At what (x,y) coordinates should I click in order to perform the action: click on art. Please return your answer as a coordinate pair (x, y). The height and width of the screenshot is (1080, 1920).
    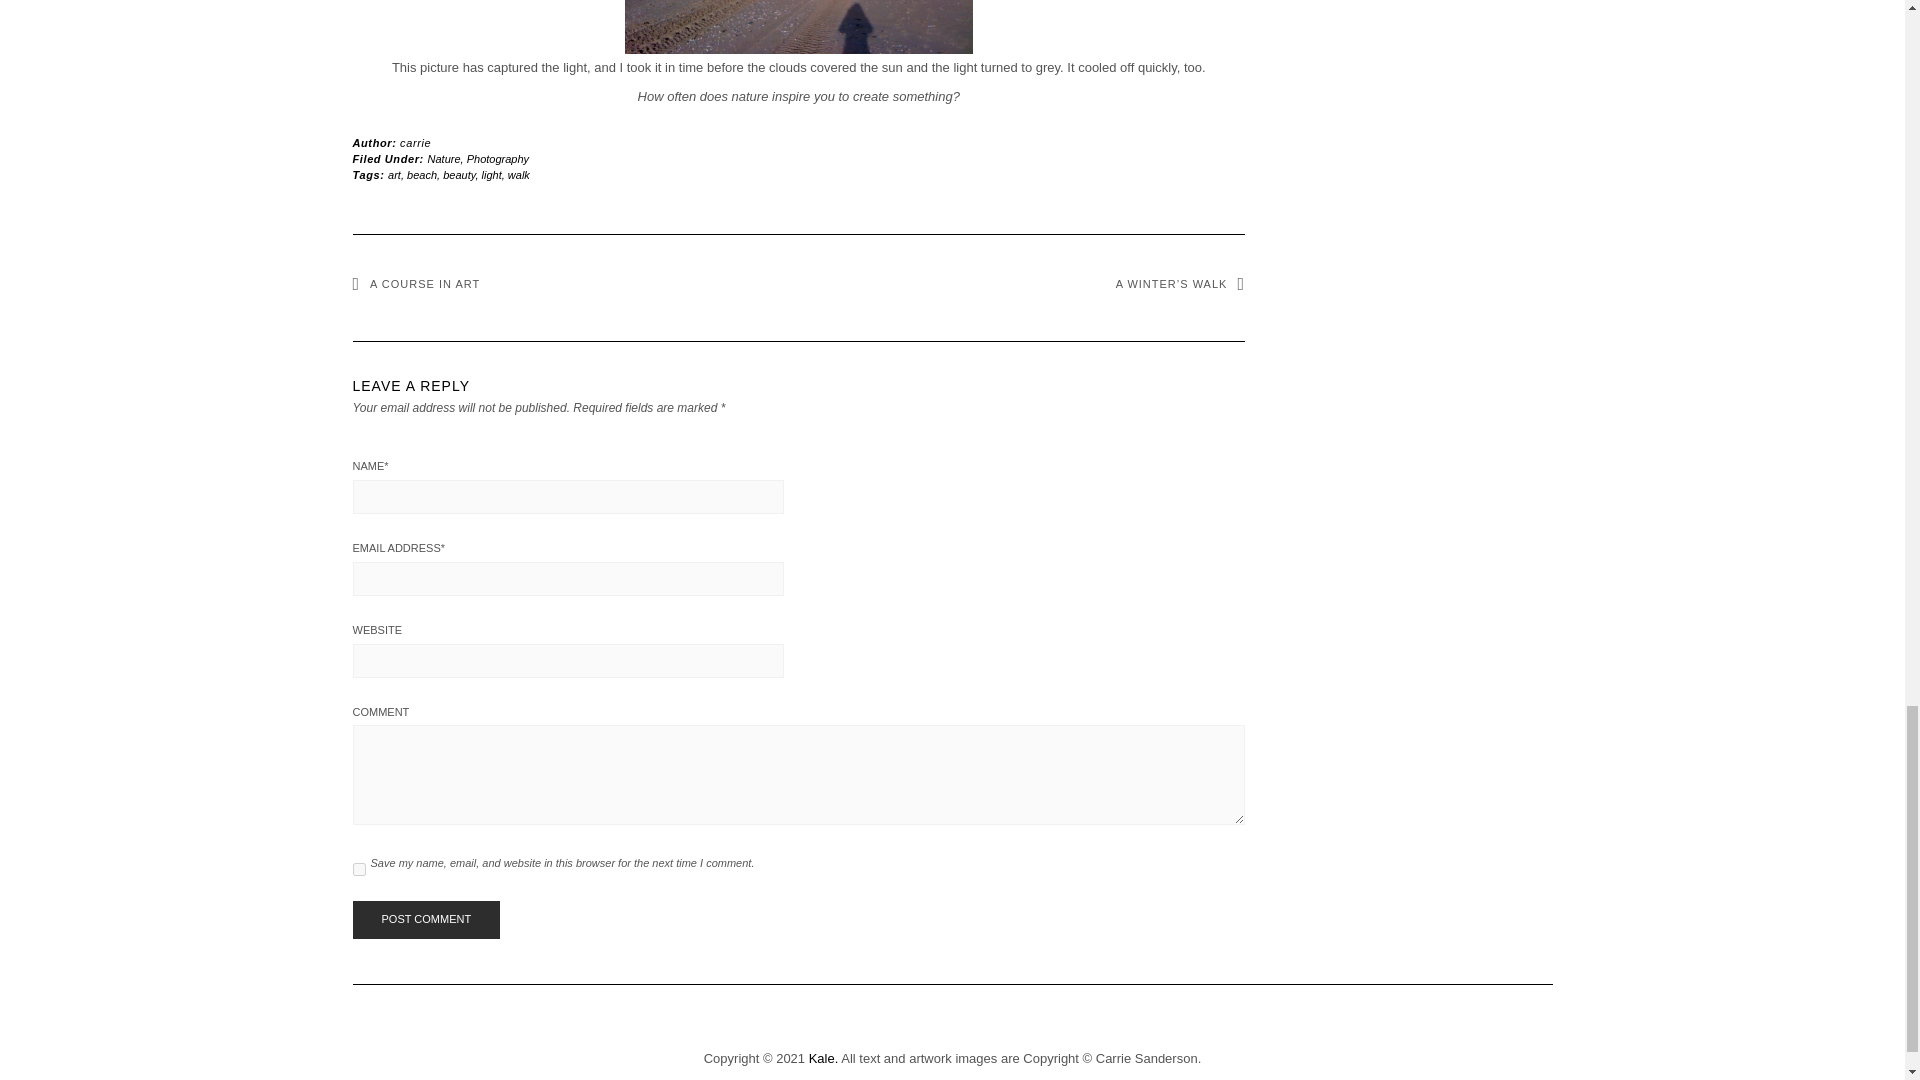
    Looking at the image, I should click on (394, 174).